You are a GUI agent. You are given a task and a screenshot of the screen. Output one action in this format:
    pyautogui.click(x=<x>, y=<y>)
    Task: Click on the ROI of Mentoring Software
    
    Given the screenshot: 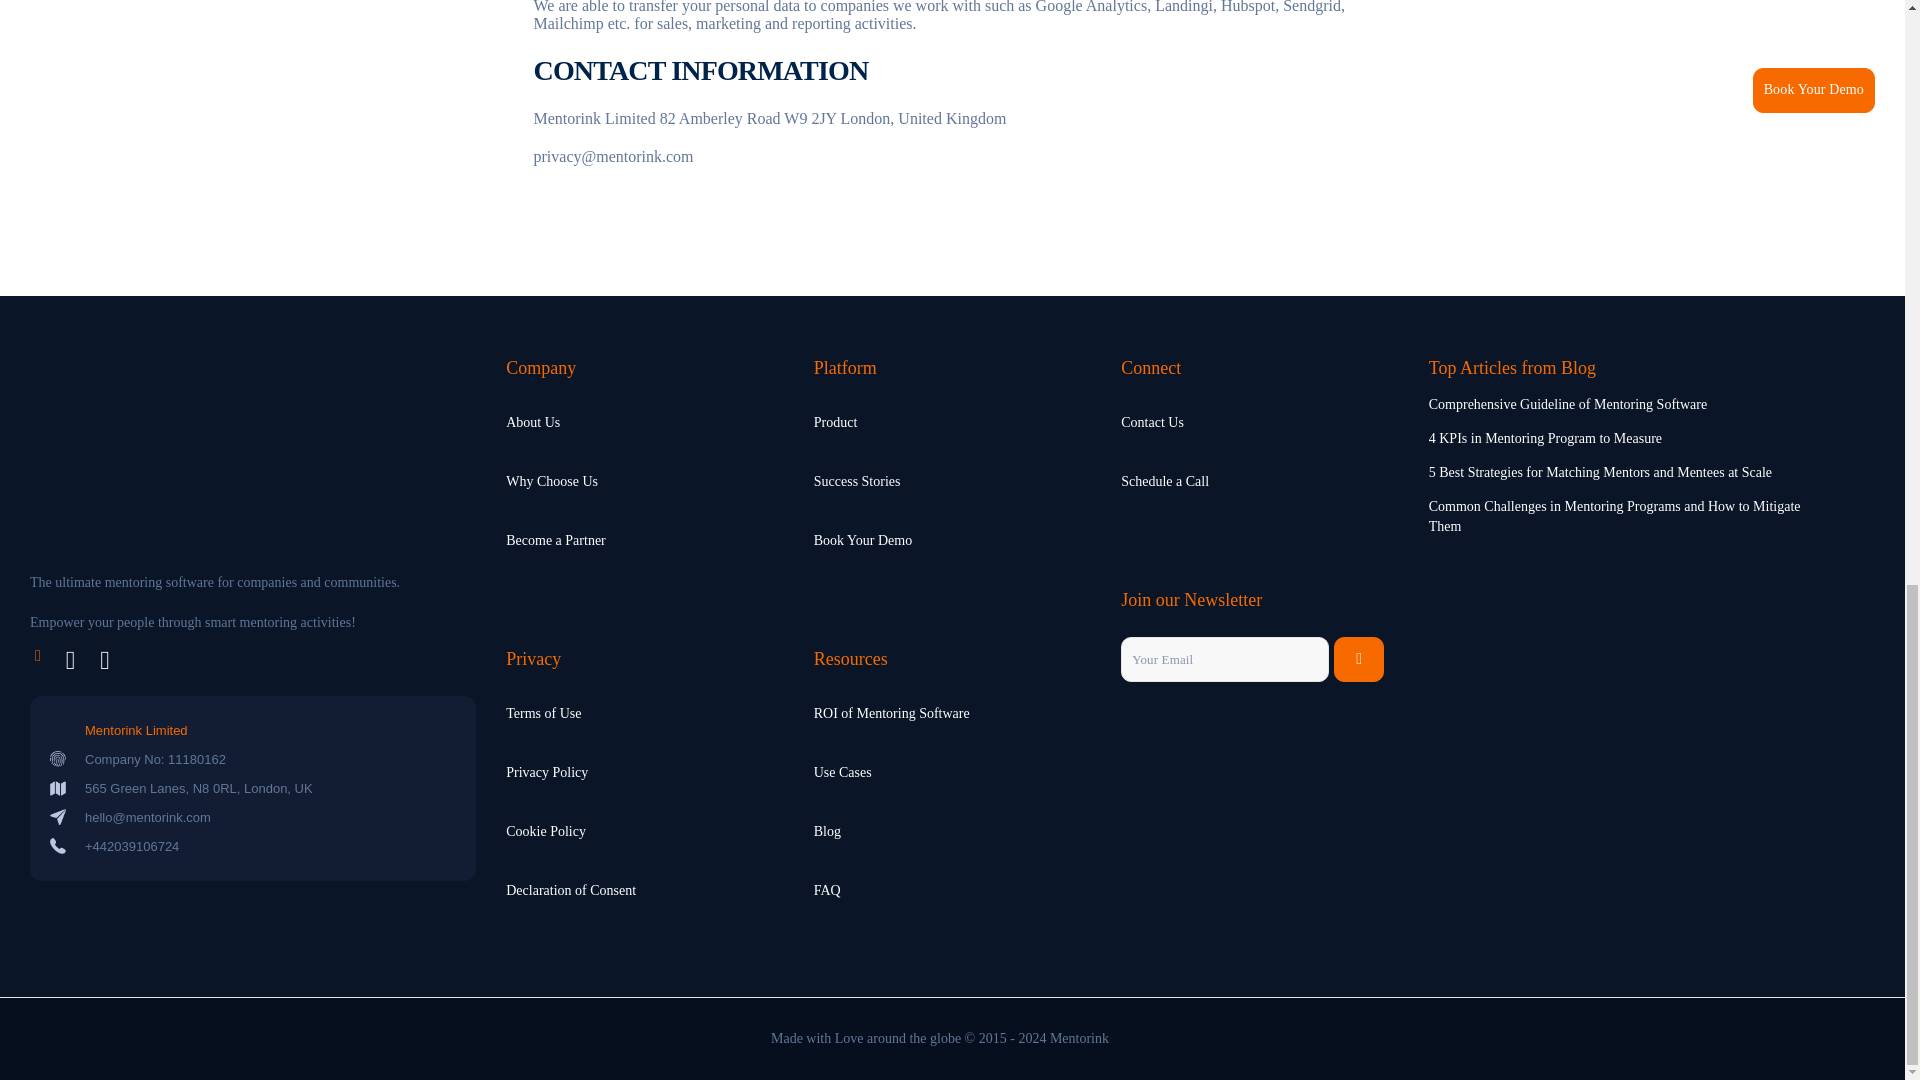 What is the action you would take?
    pyautogui.click(x=892, y=712)
    